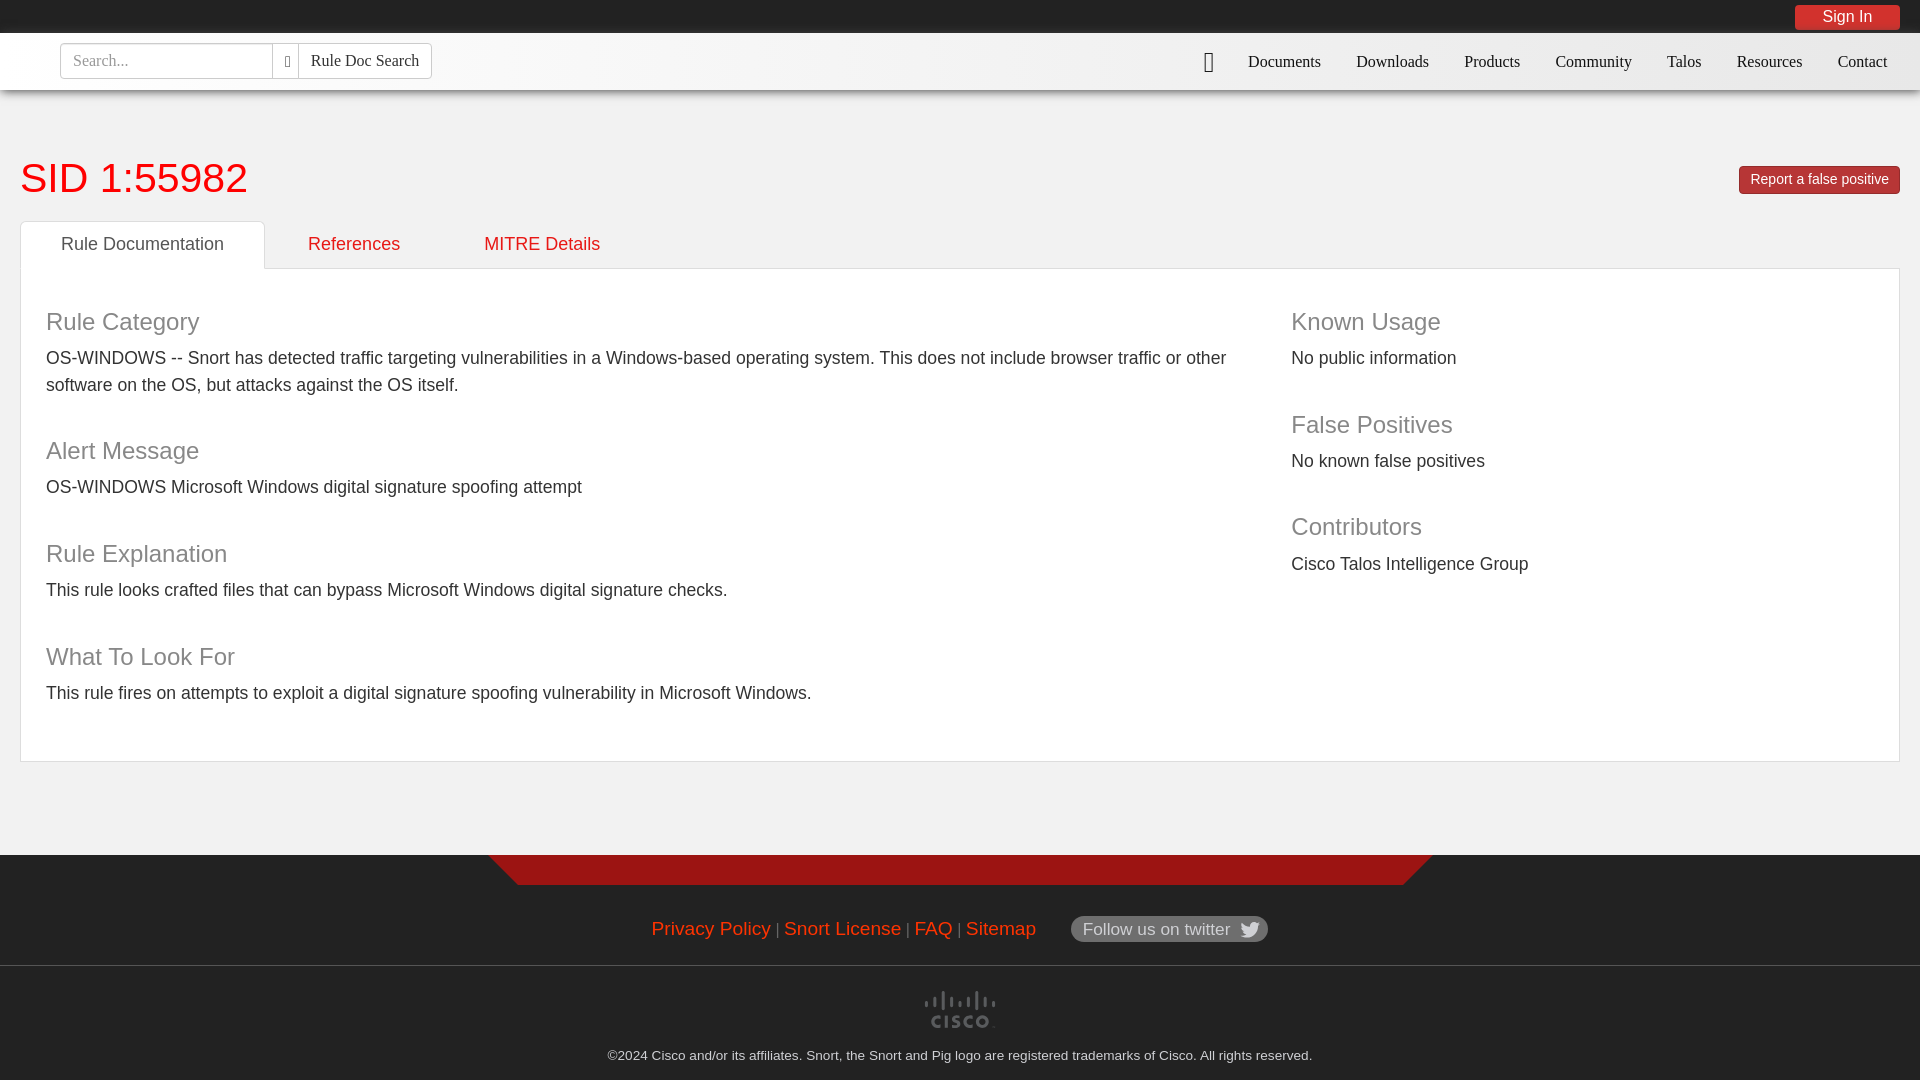  I want to click on Rule Documentation, so click(142, 244).